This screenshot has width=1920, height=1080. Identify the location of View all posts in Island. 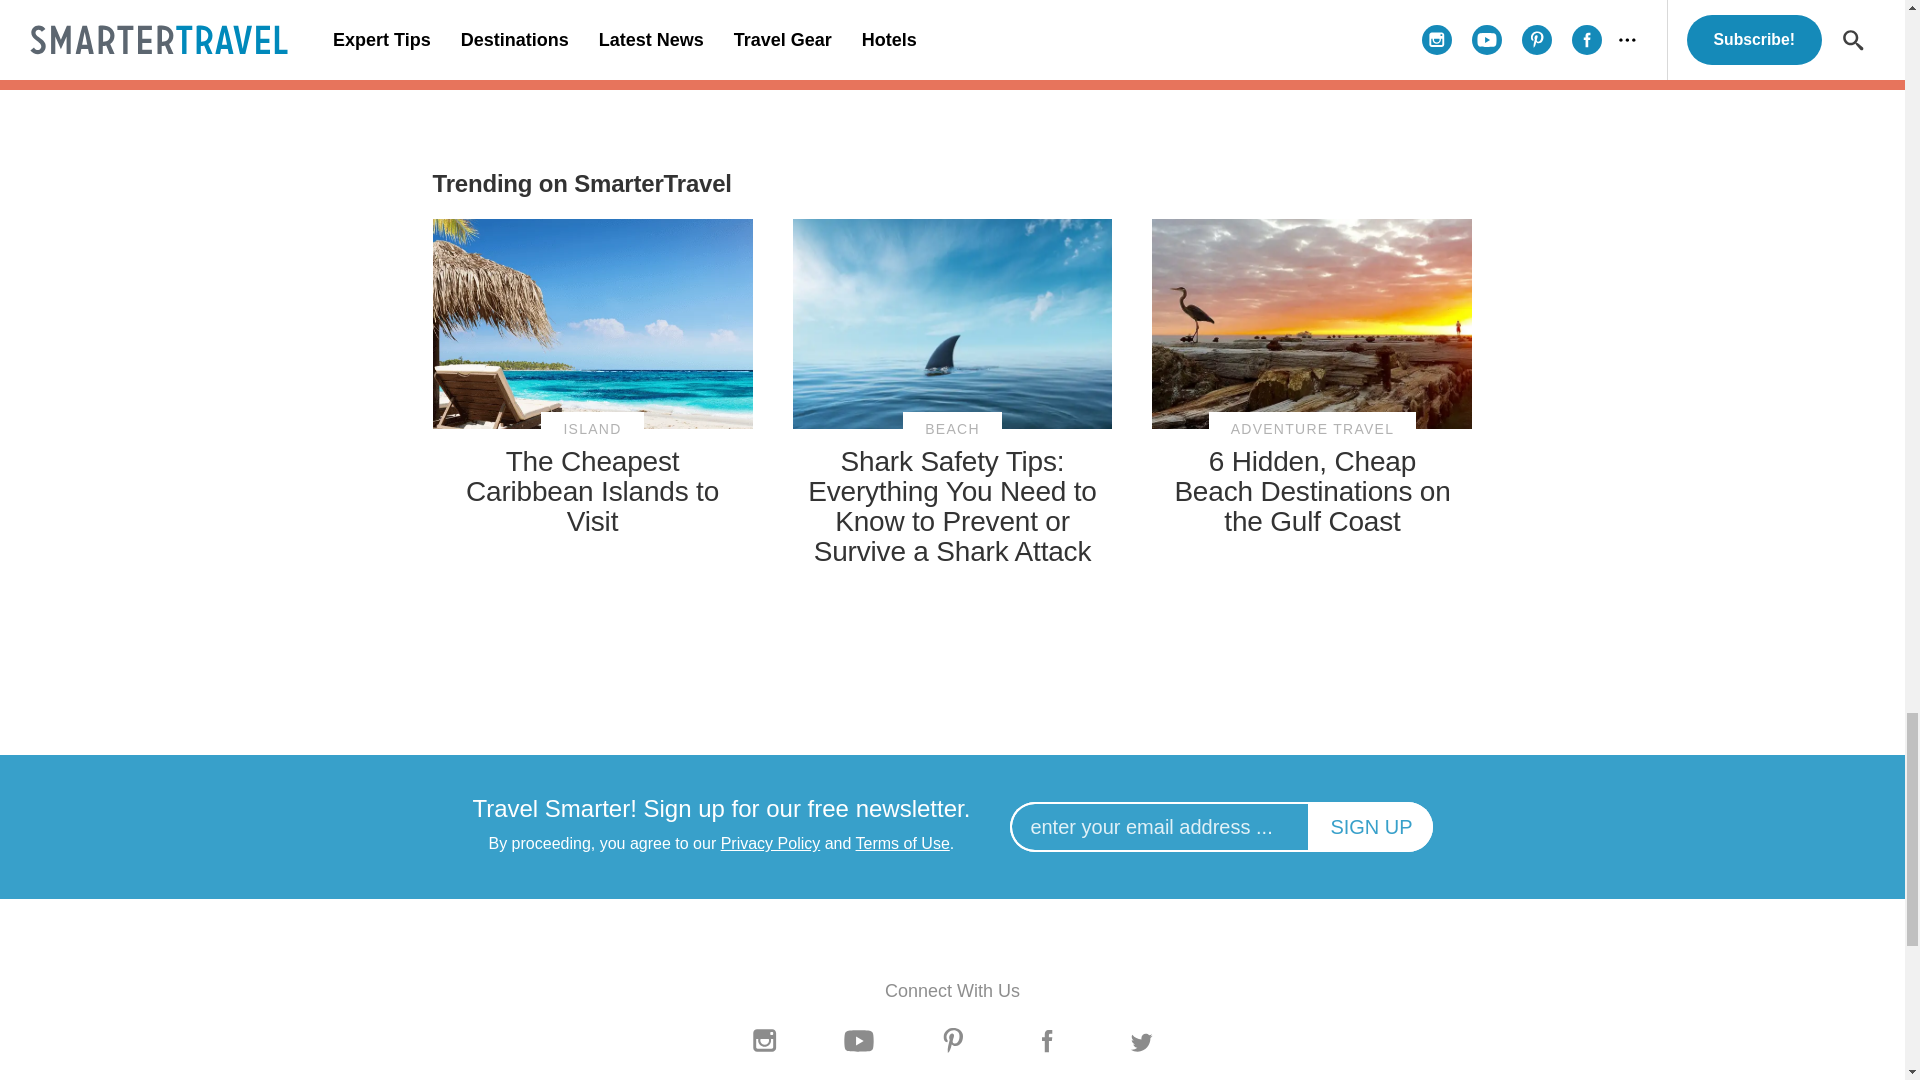
(592, 429).